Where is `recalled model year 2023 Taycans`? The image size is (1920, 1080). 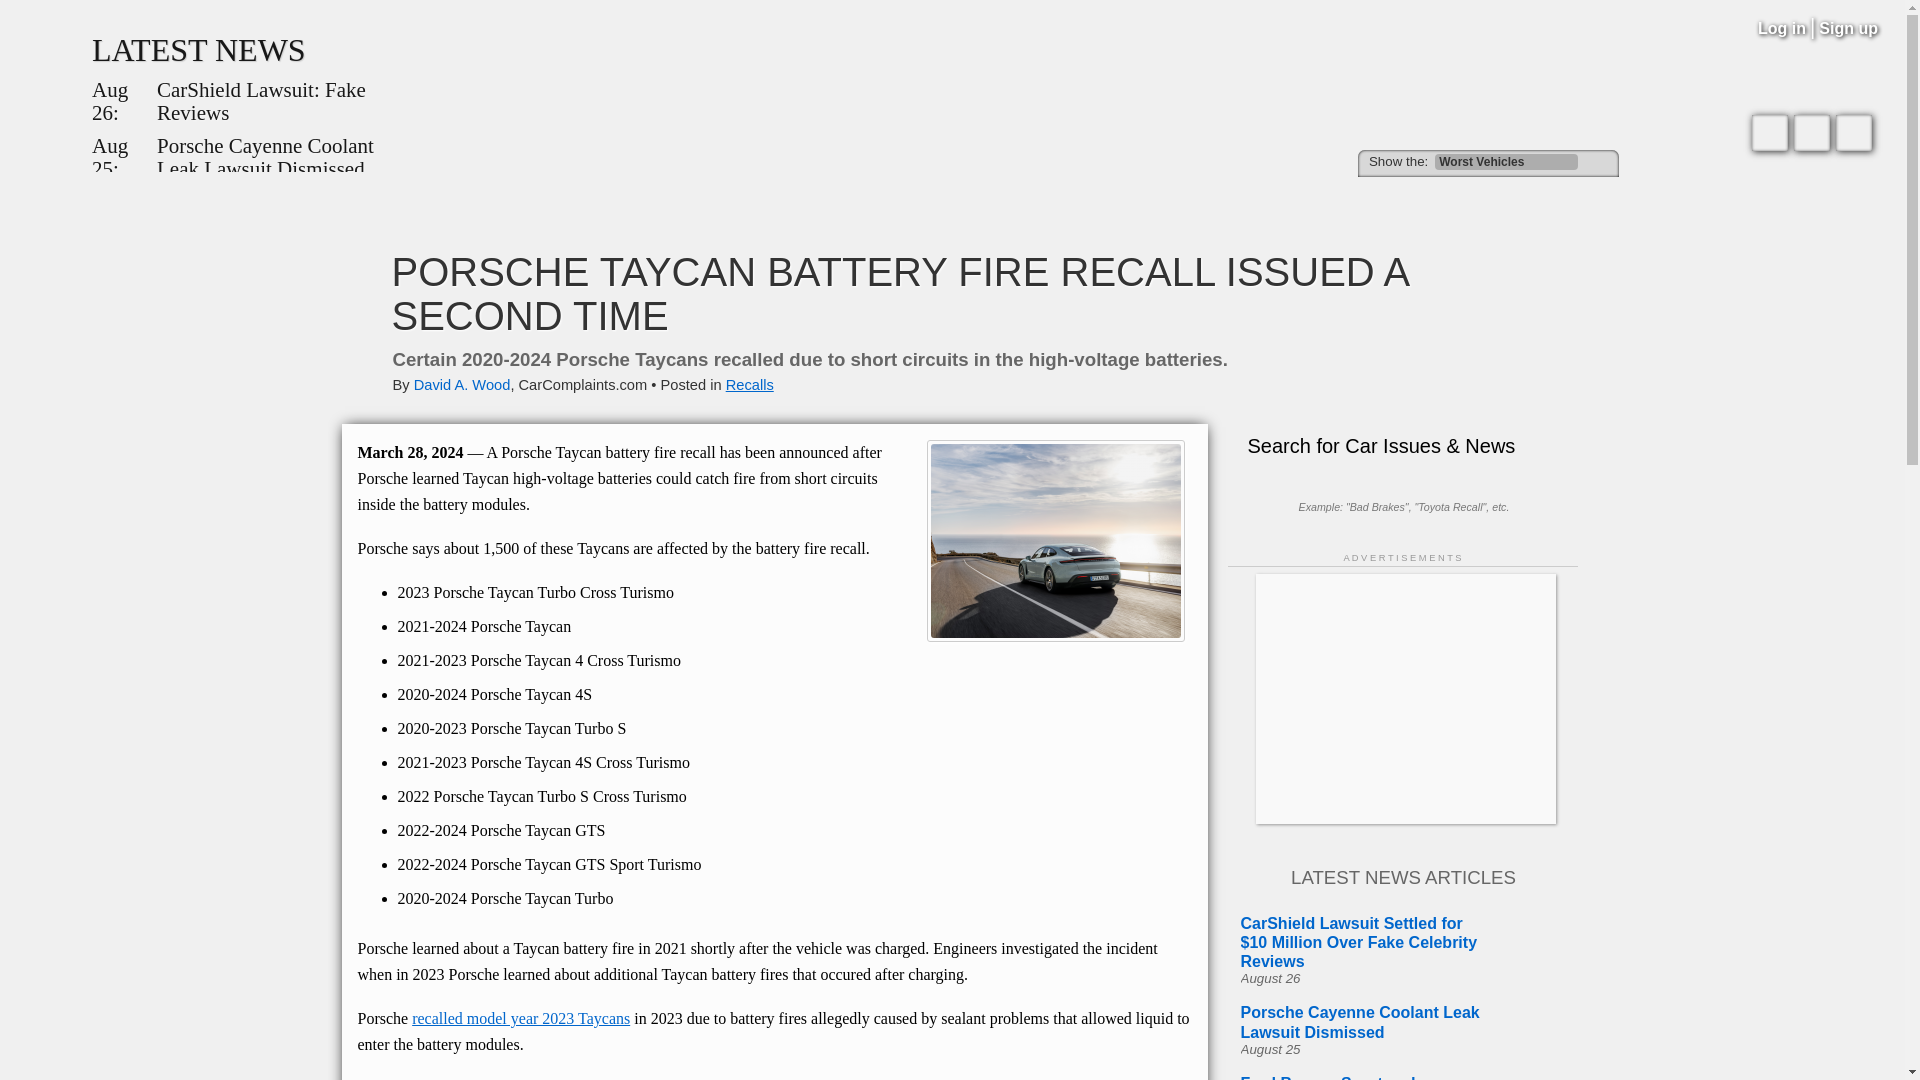 recalled model year 2023 Taycans is located at coordinates (520, 1018).